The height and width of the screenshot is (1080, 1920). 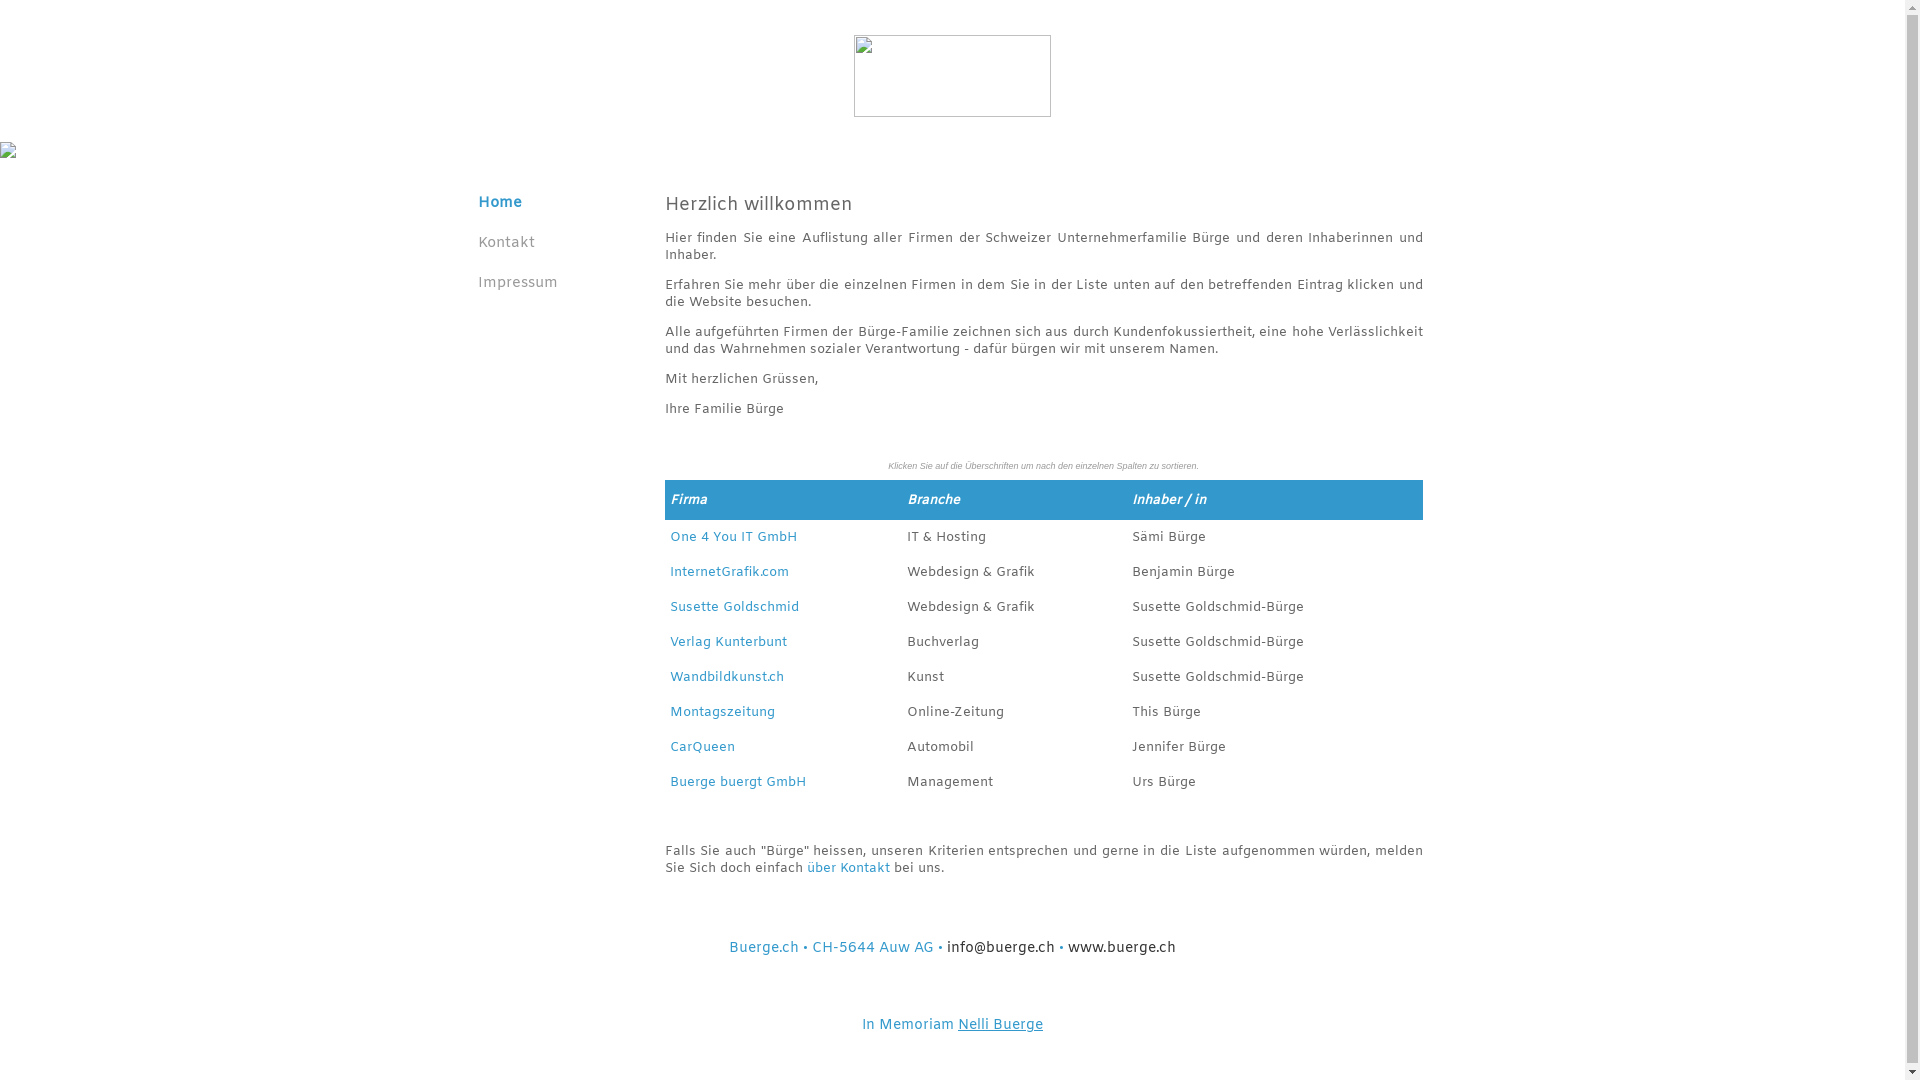 What do you see at coordinates (518, 283) in the screenshot?
I see `Impressum` at bounding box center [518, 283].